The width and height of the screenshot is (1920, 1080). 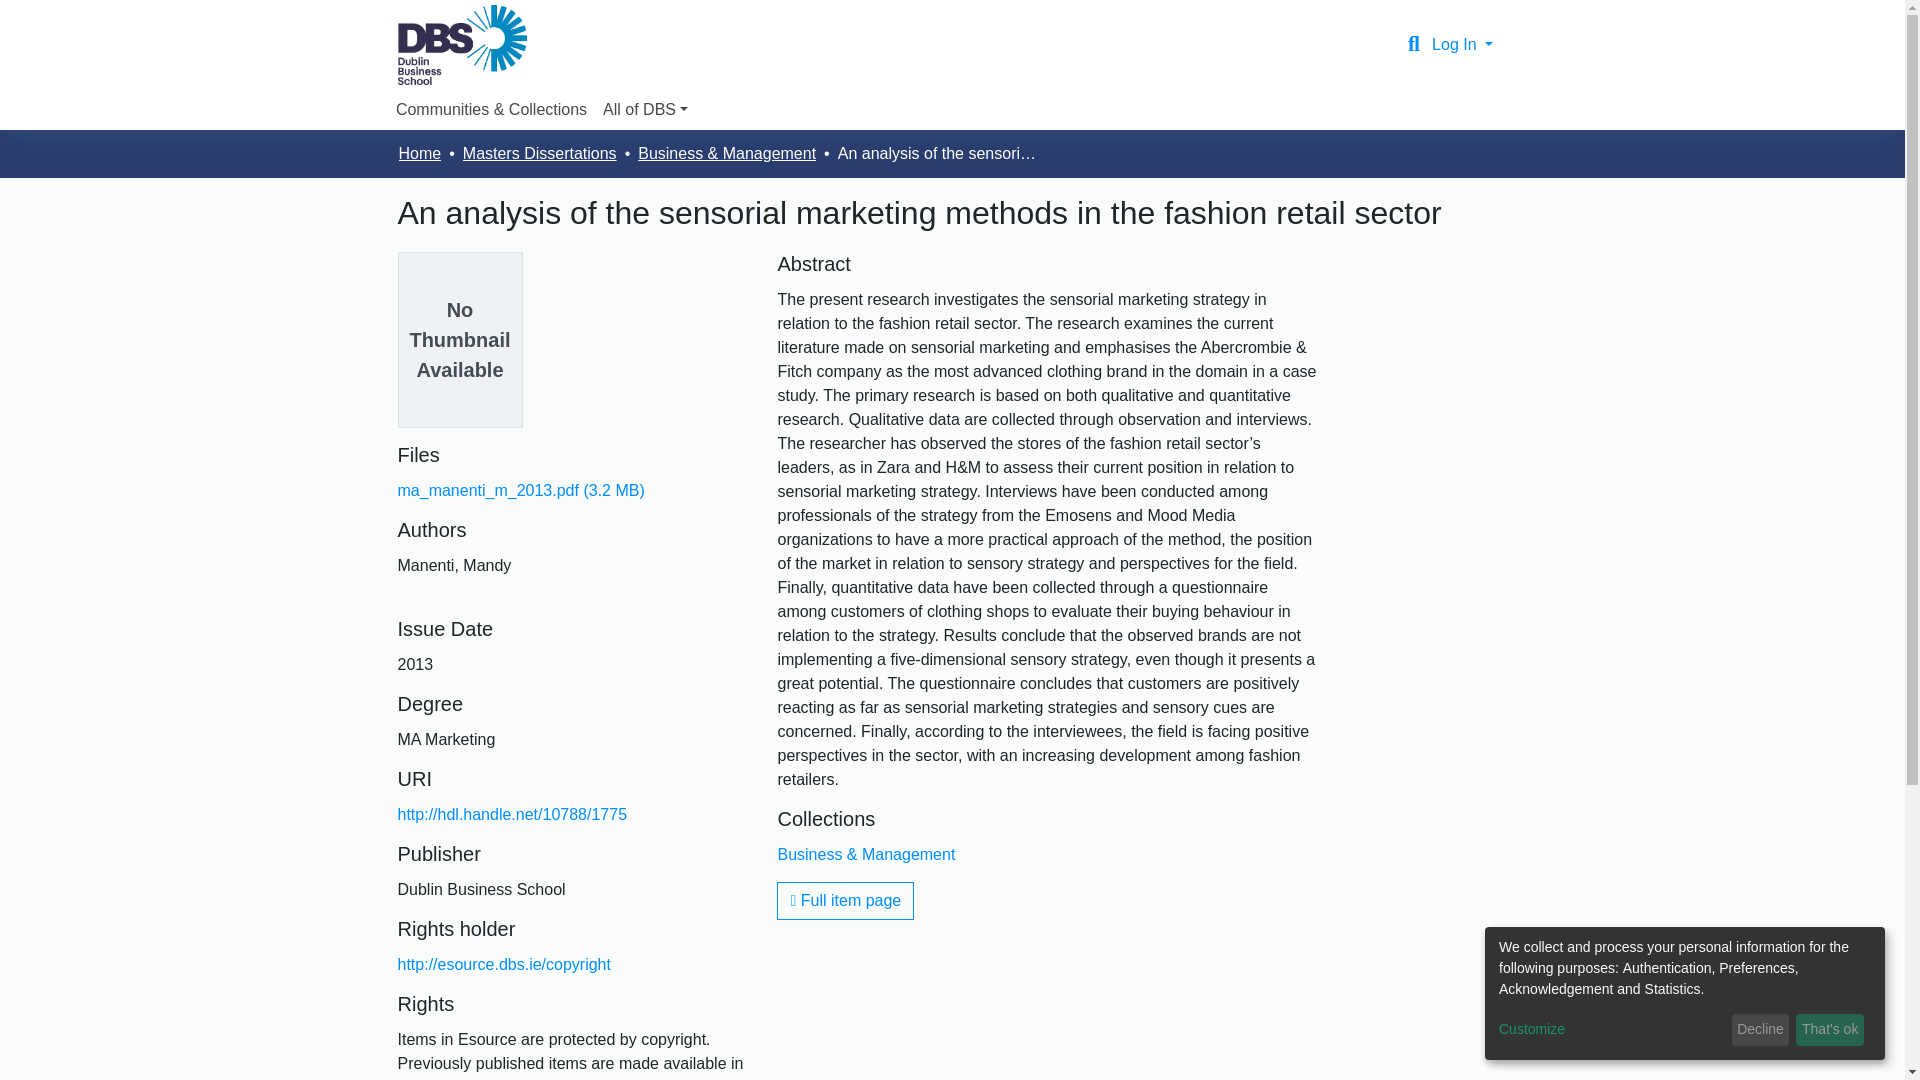 What do you see at coordinates (1830, 1030) in the screenshot?
I see `That's ok` at bounding box center [1830, 1030].